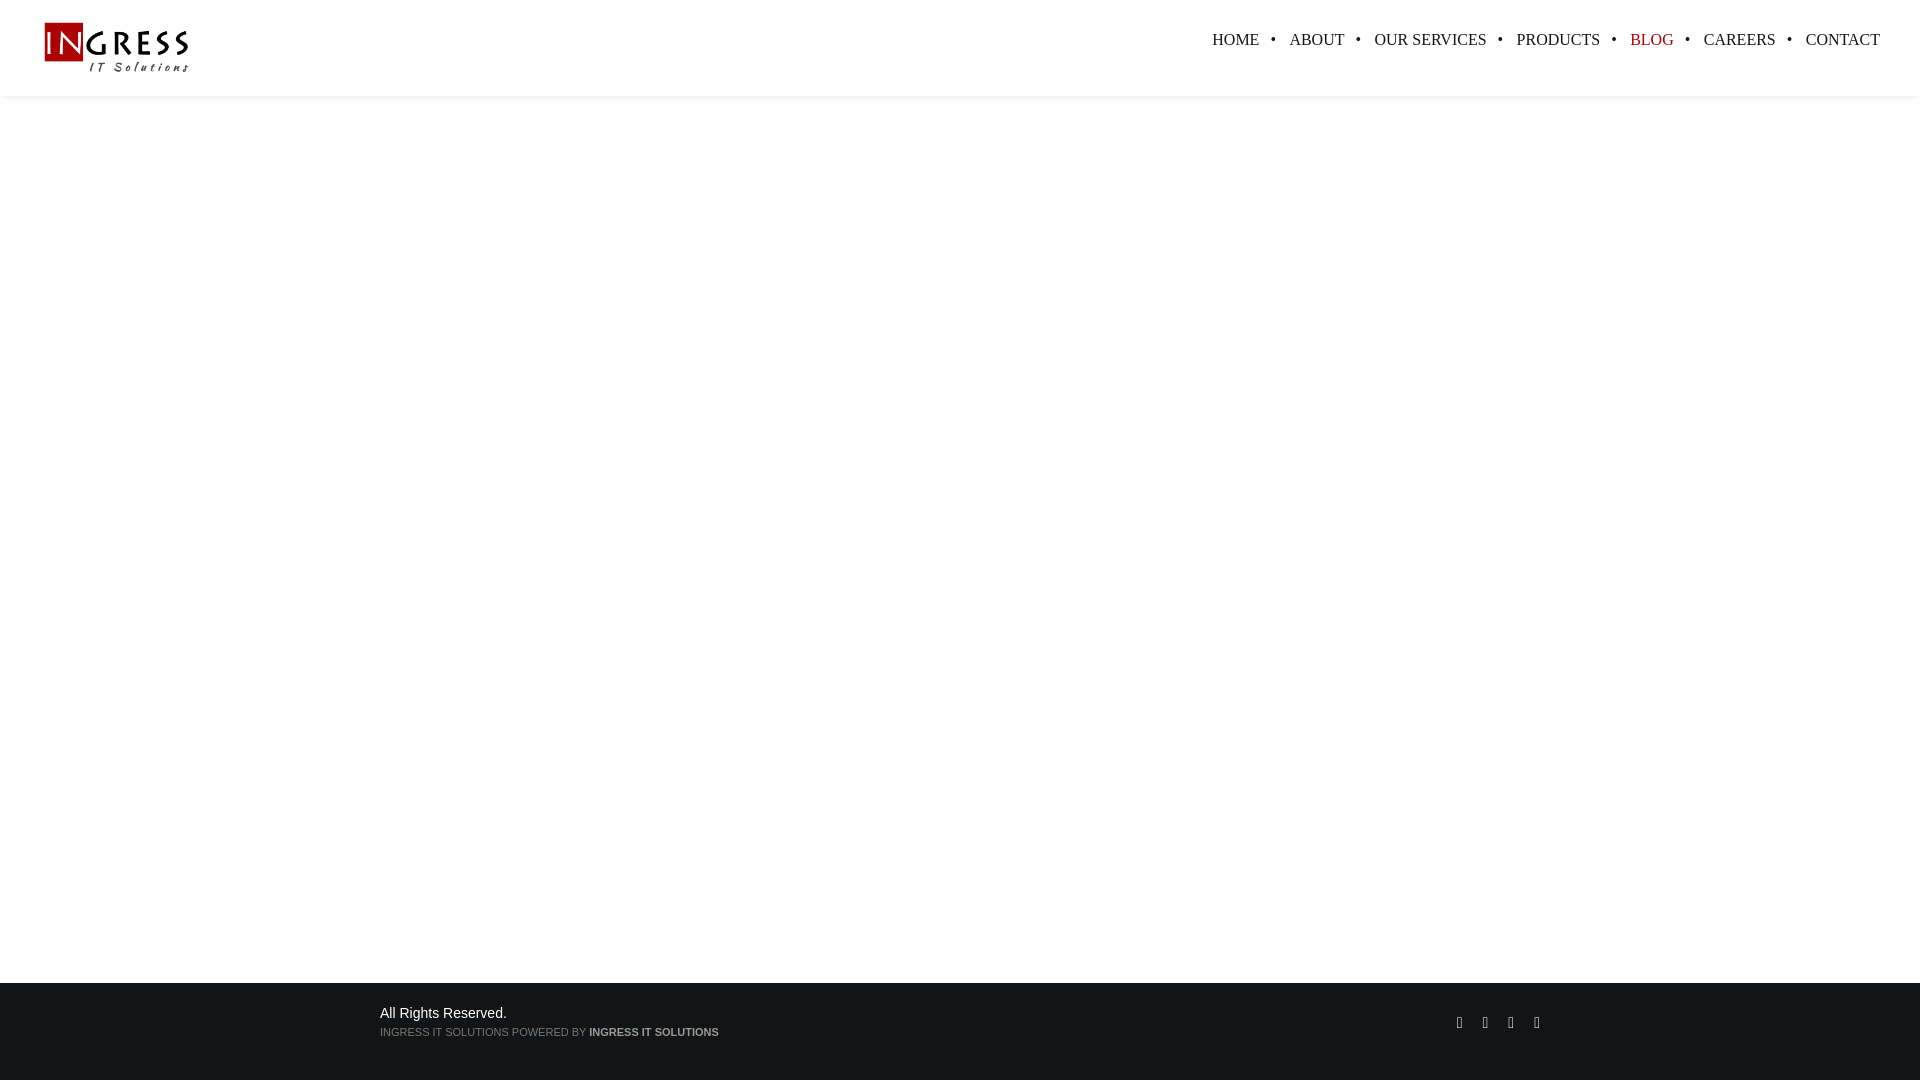 The width and height of the screenshot is (1920, 1080). Describe the element at coordinates (1558, 40) in the screenshot. I see `PRODUCTS` at that location.